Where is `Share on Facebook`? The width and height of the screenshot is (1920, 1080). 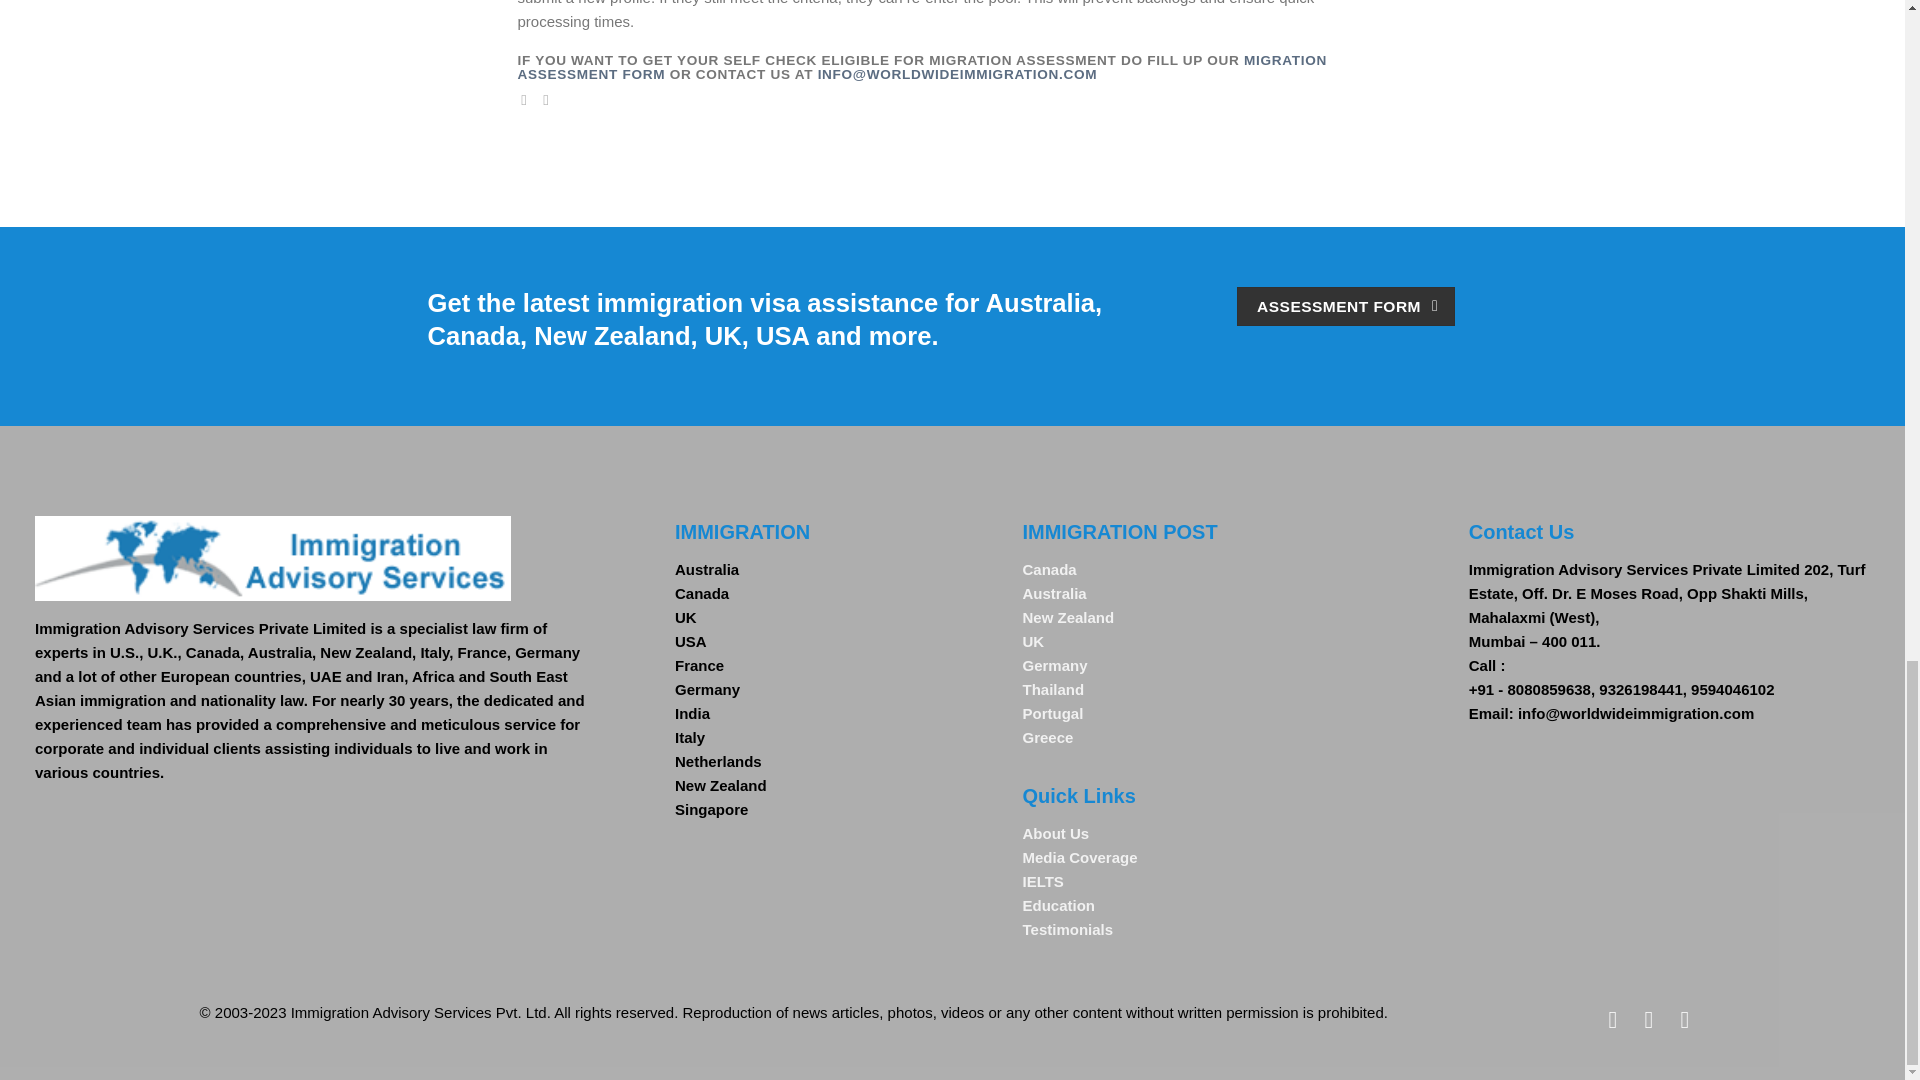
Share on Facebook is located at coordinates (528, 100).